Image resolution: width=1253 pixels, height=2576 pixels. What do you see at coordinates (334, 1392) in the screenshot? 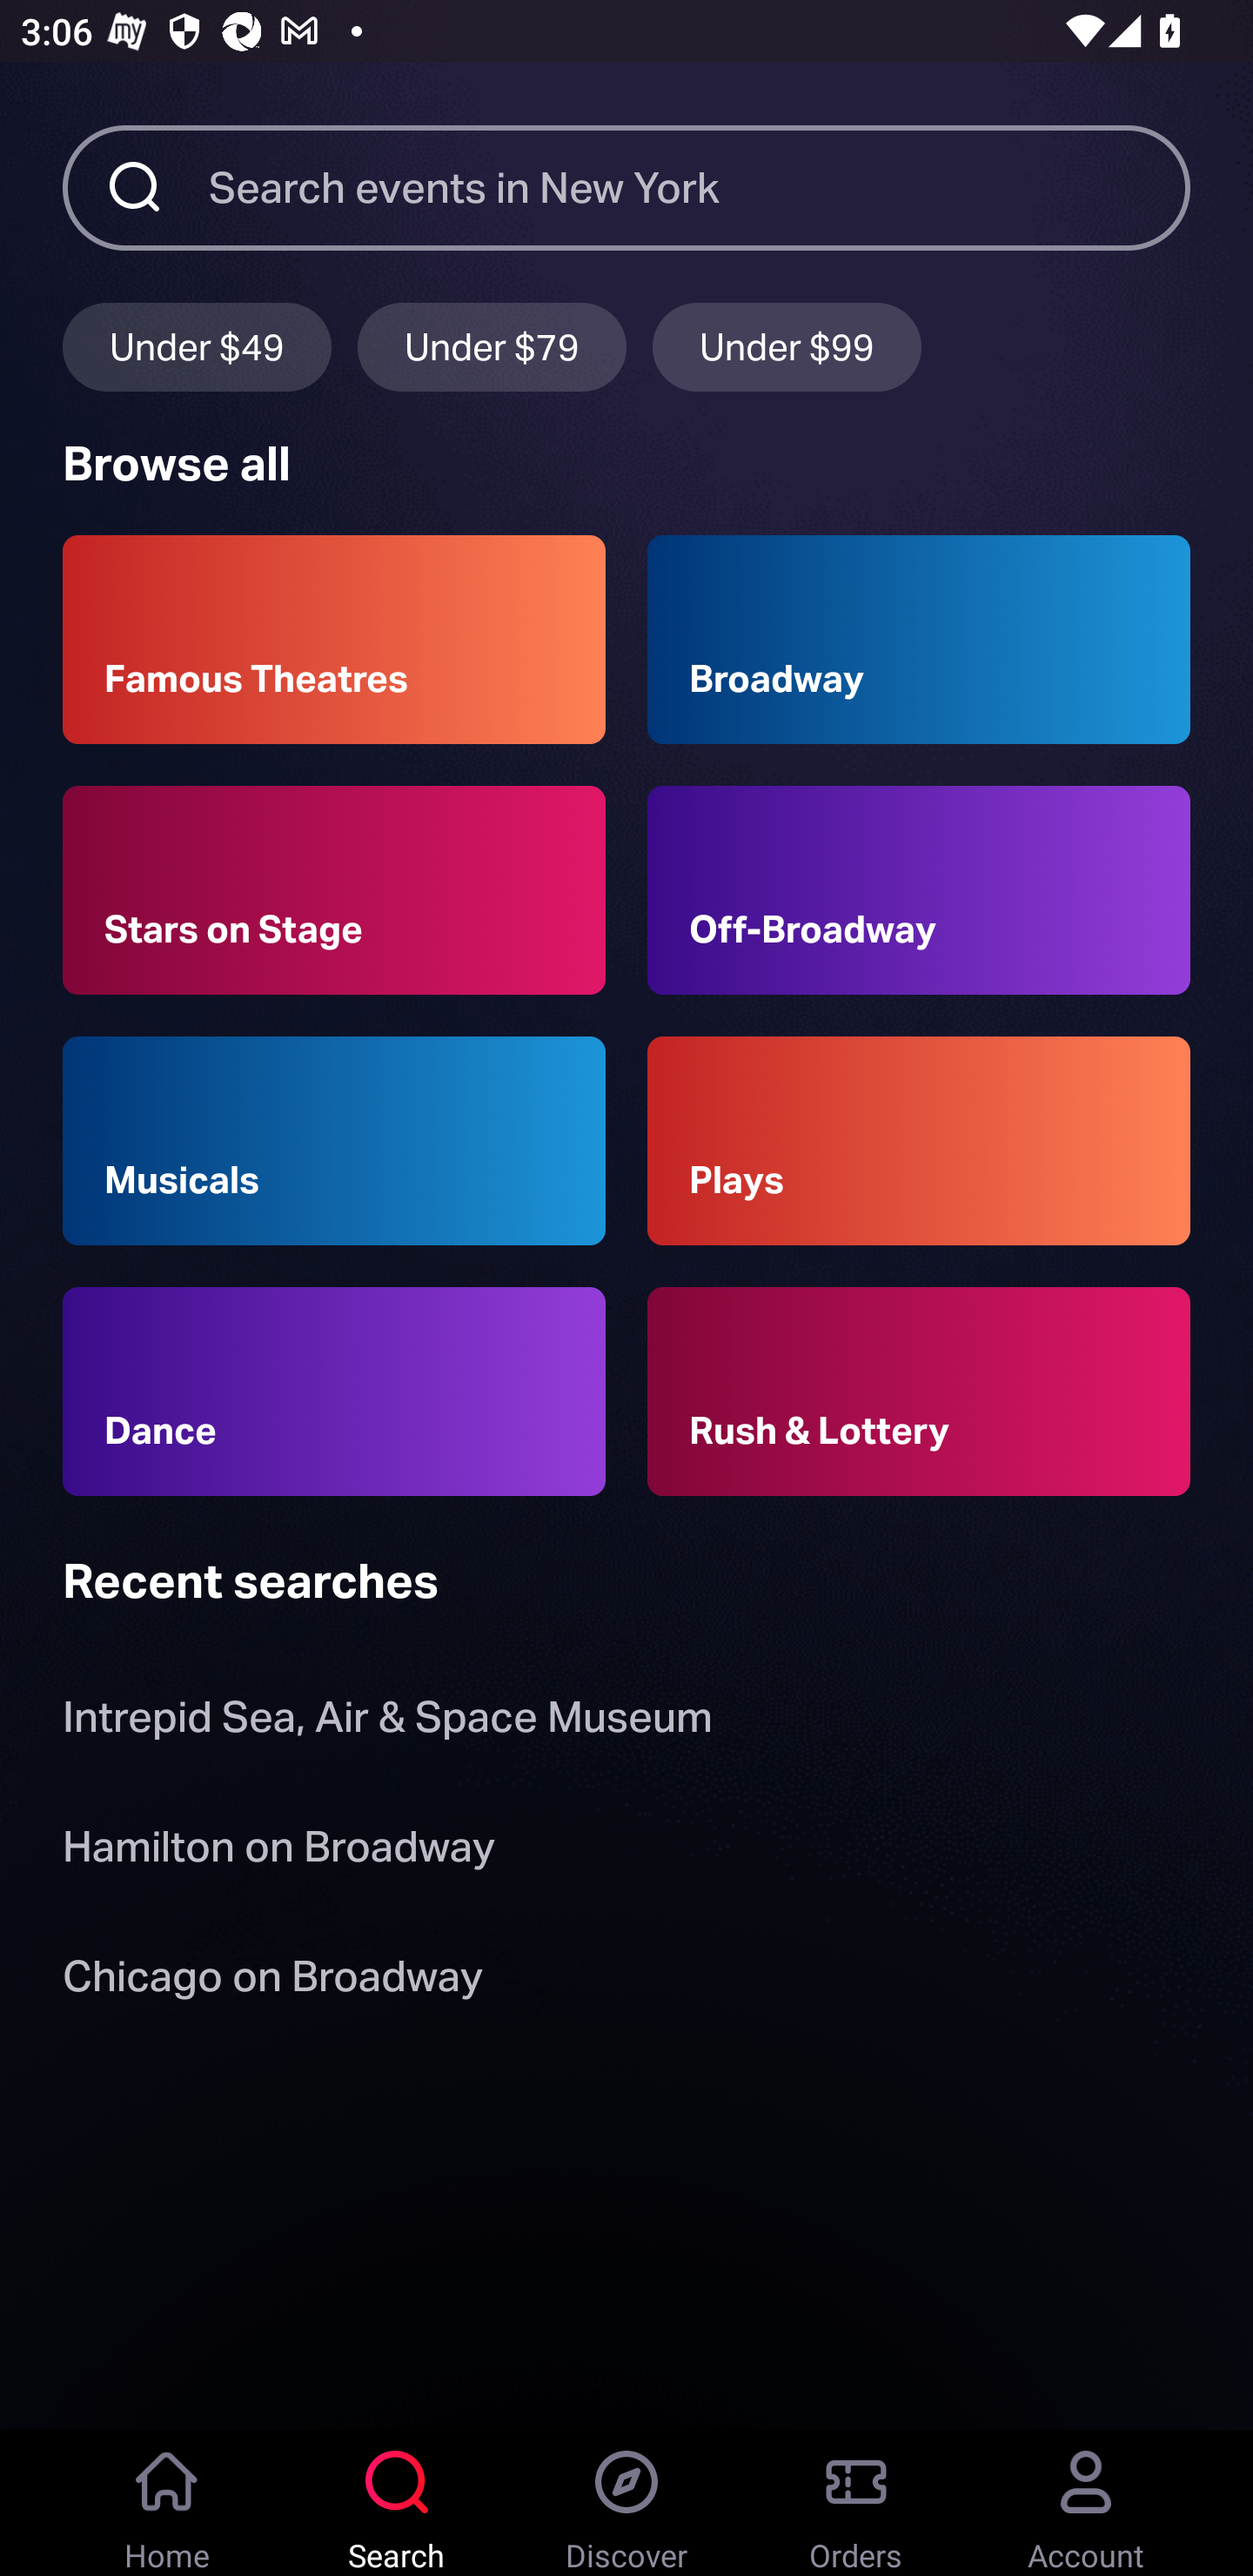
I see `Dance` at bounding box center [334, 1392].